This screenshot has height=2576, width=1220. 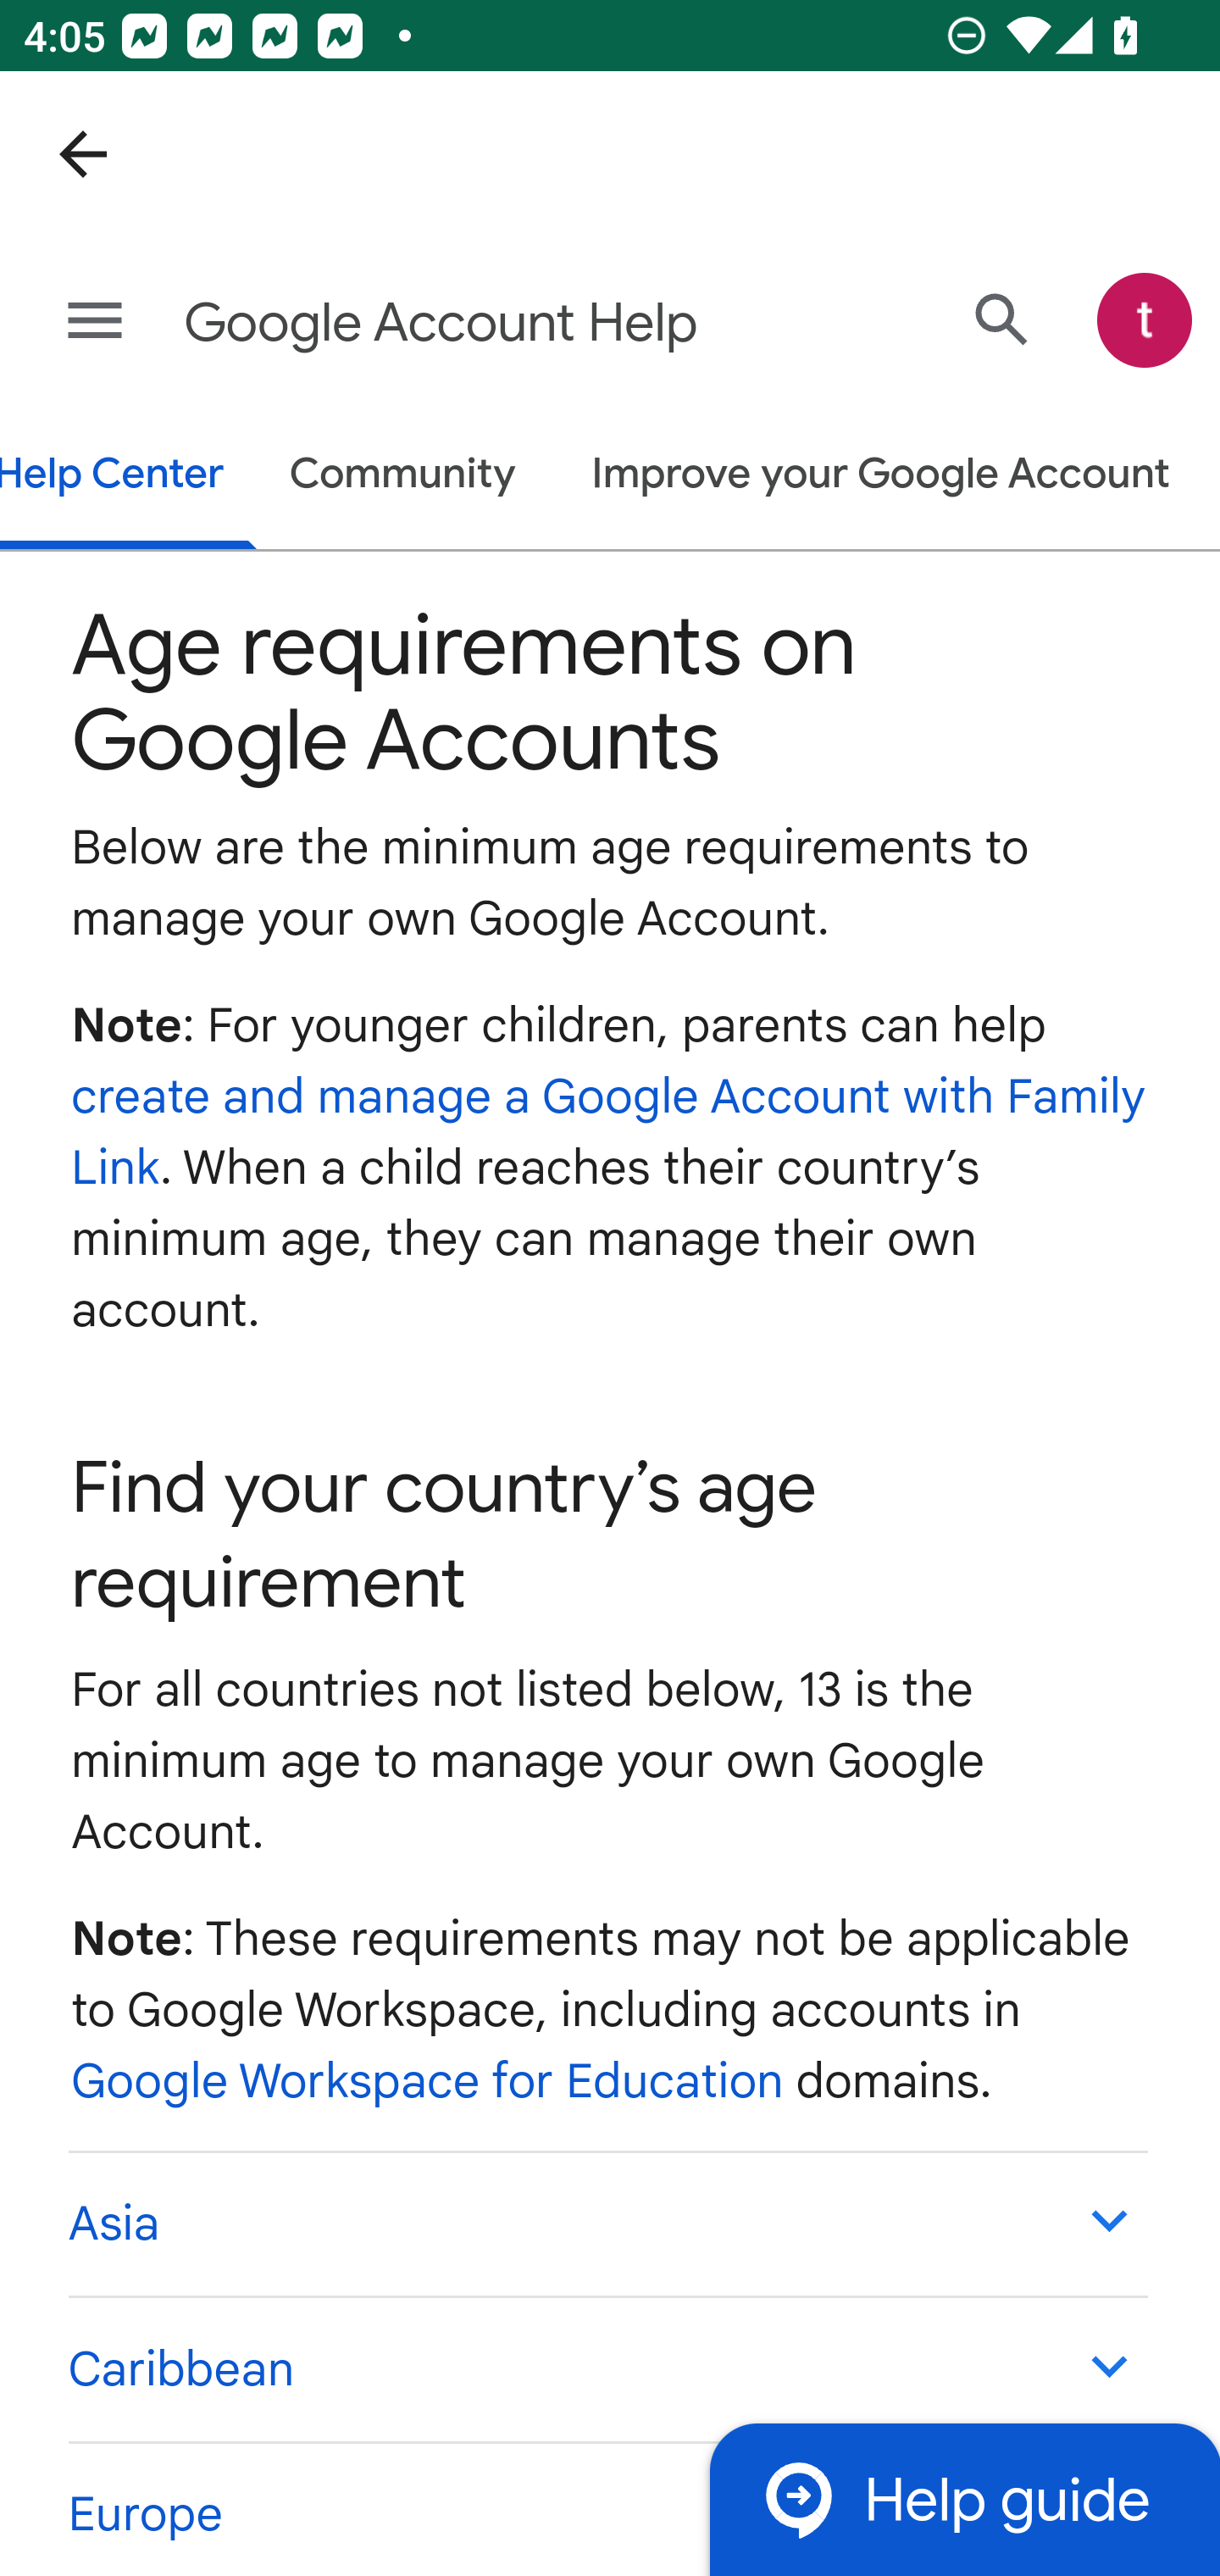 What do you see at coordinates (881, 476) in the screenshot?
I see `Improve your Google Account` at bounding box center [881, 476].